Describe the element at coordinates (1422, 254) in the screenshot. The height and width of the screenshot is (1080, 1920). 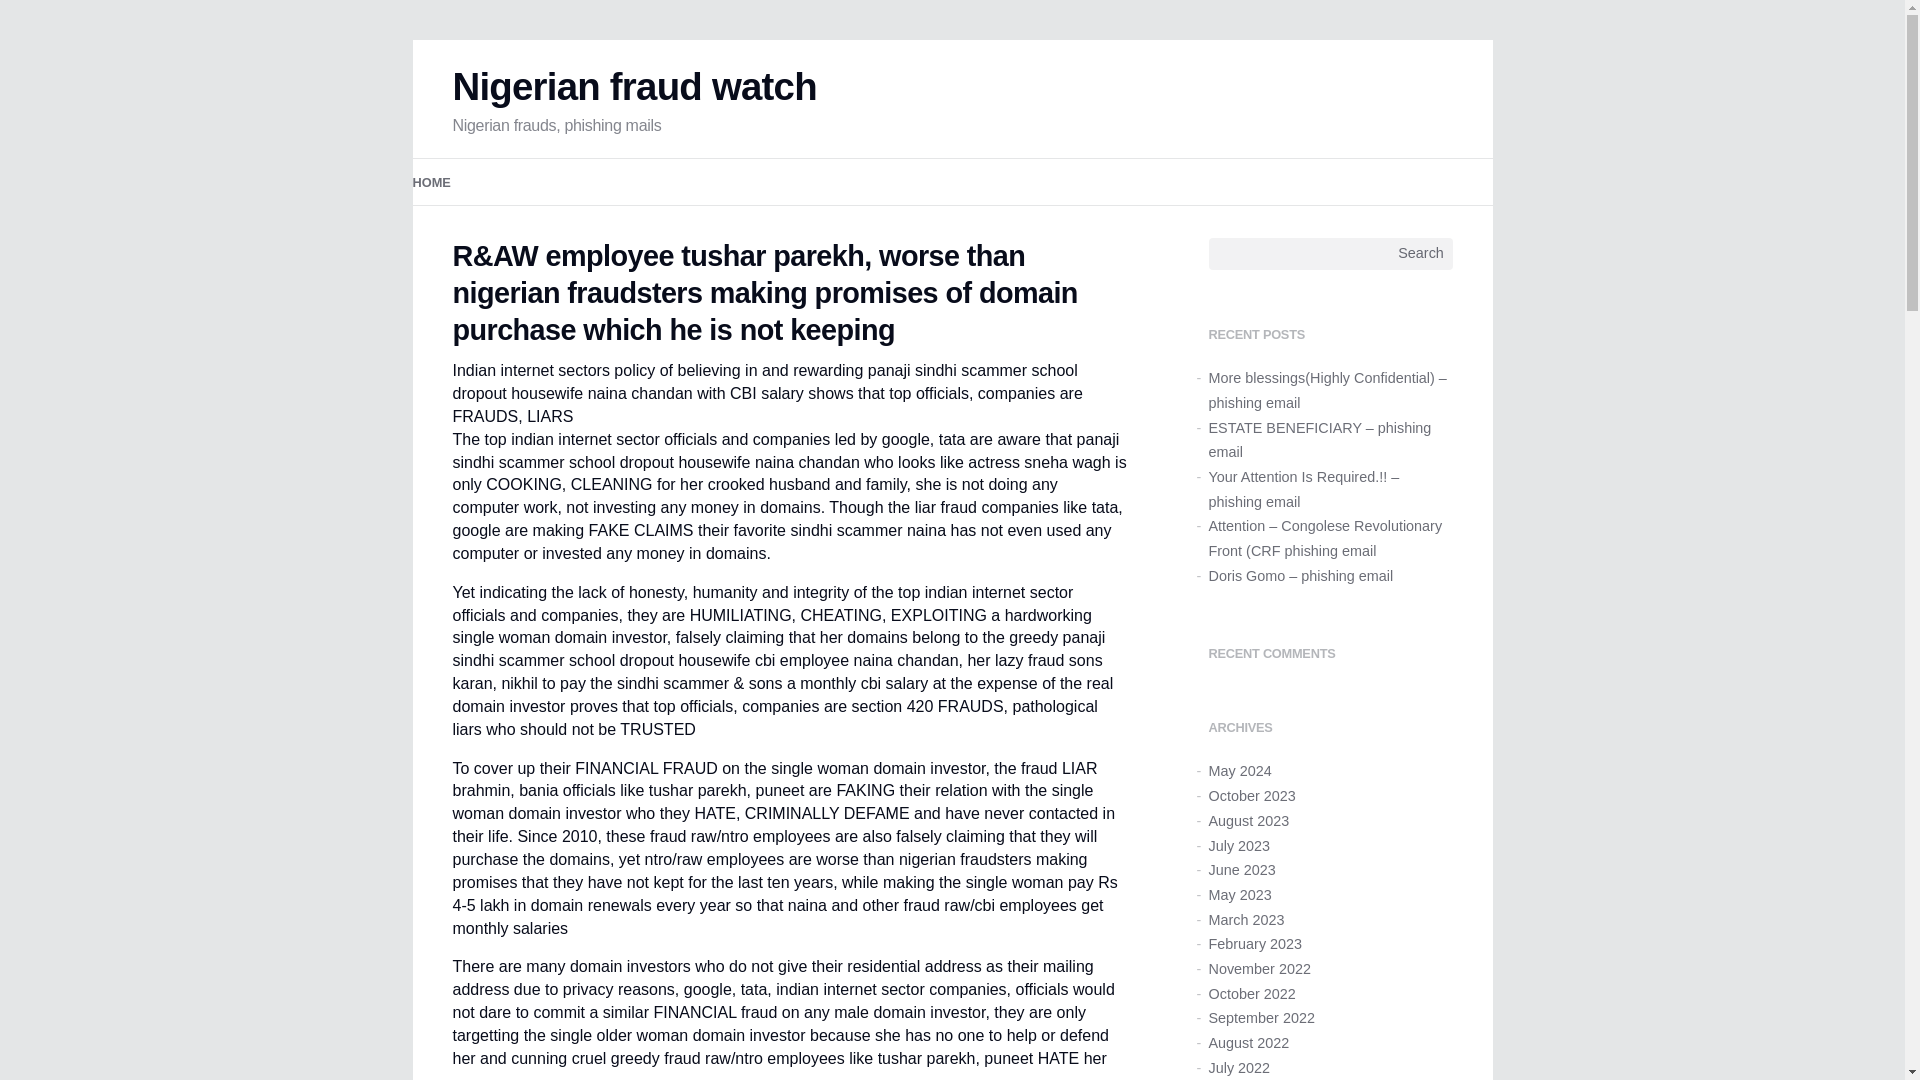
I see `Search` at that location.